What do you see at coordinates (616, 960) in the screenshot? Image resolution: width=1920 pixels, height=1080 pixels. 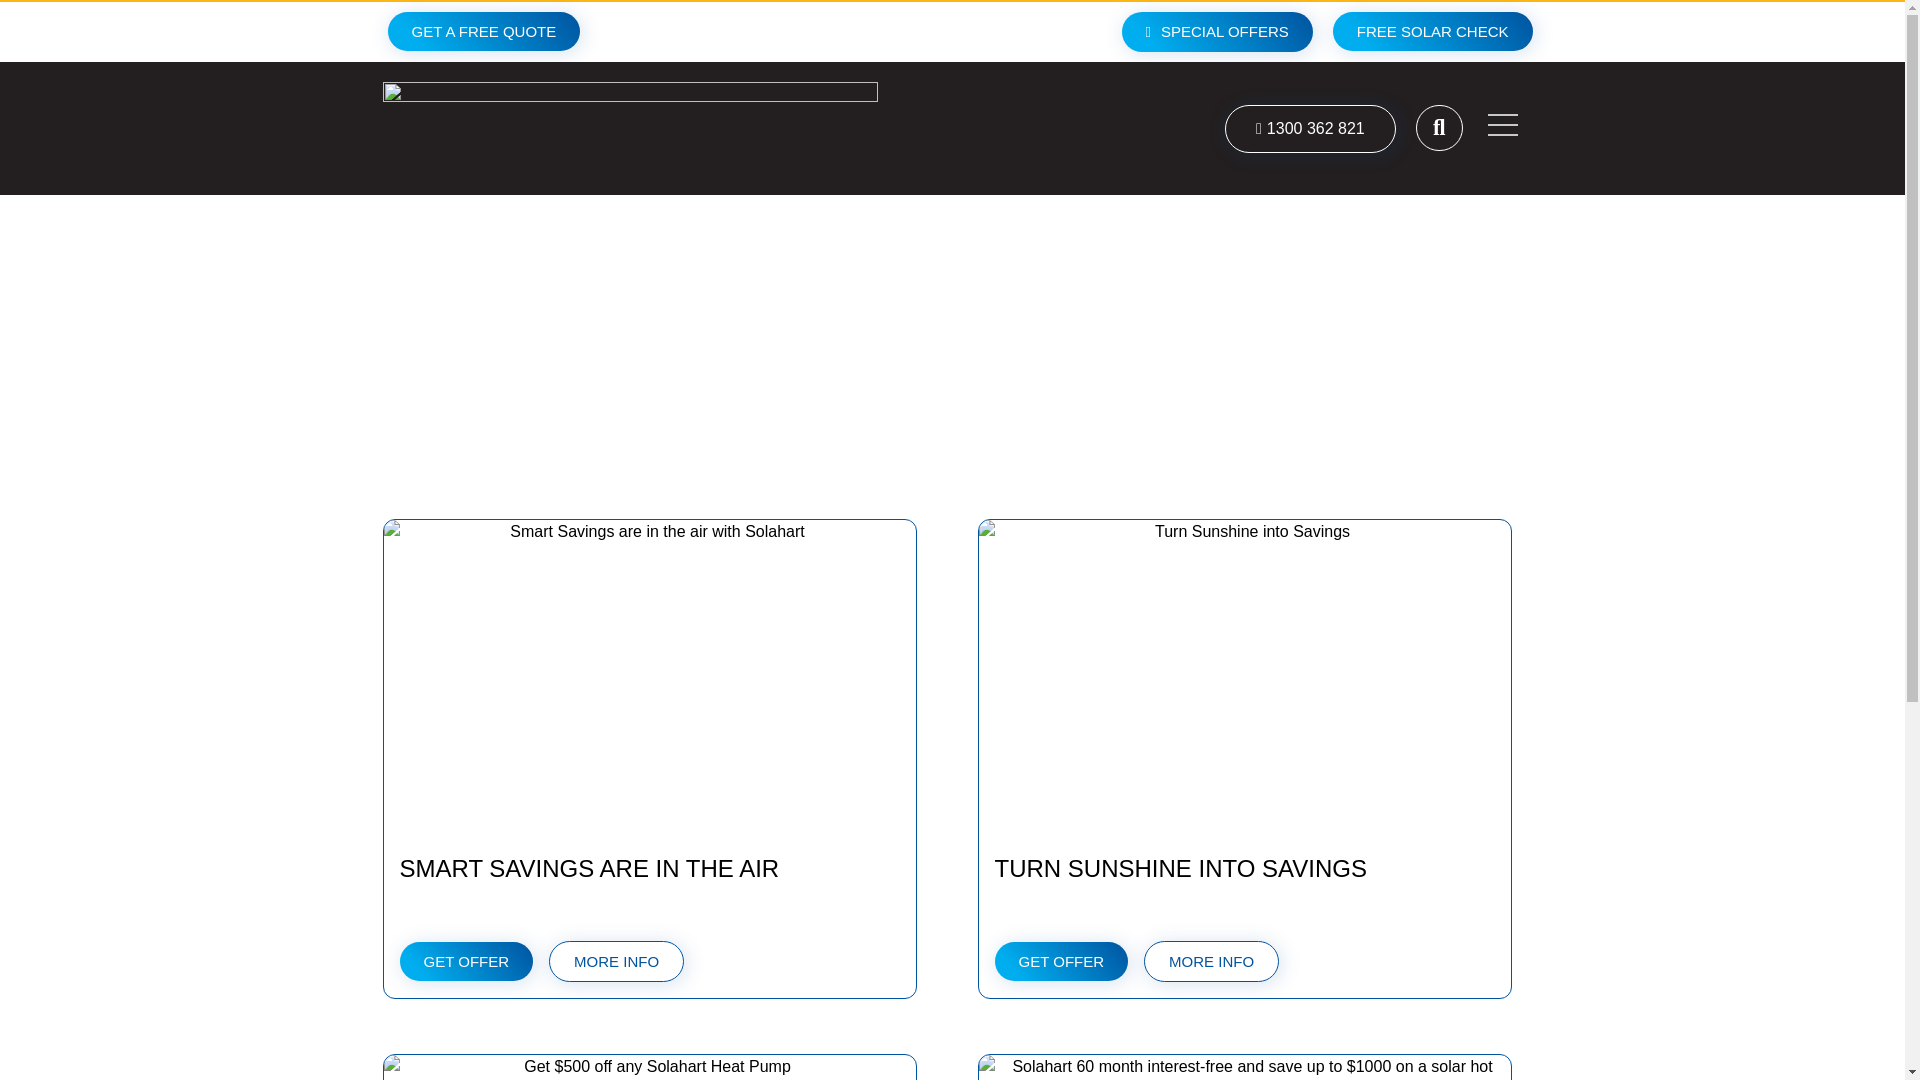 I see `MORE INFO` at bounding box center [616, 960].